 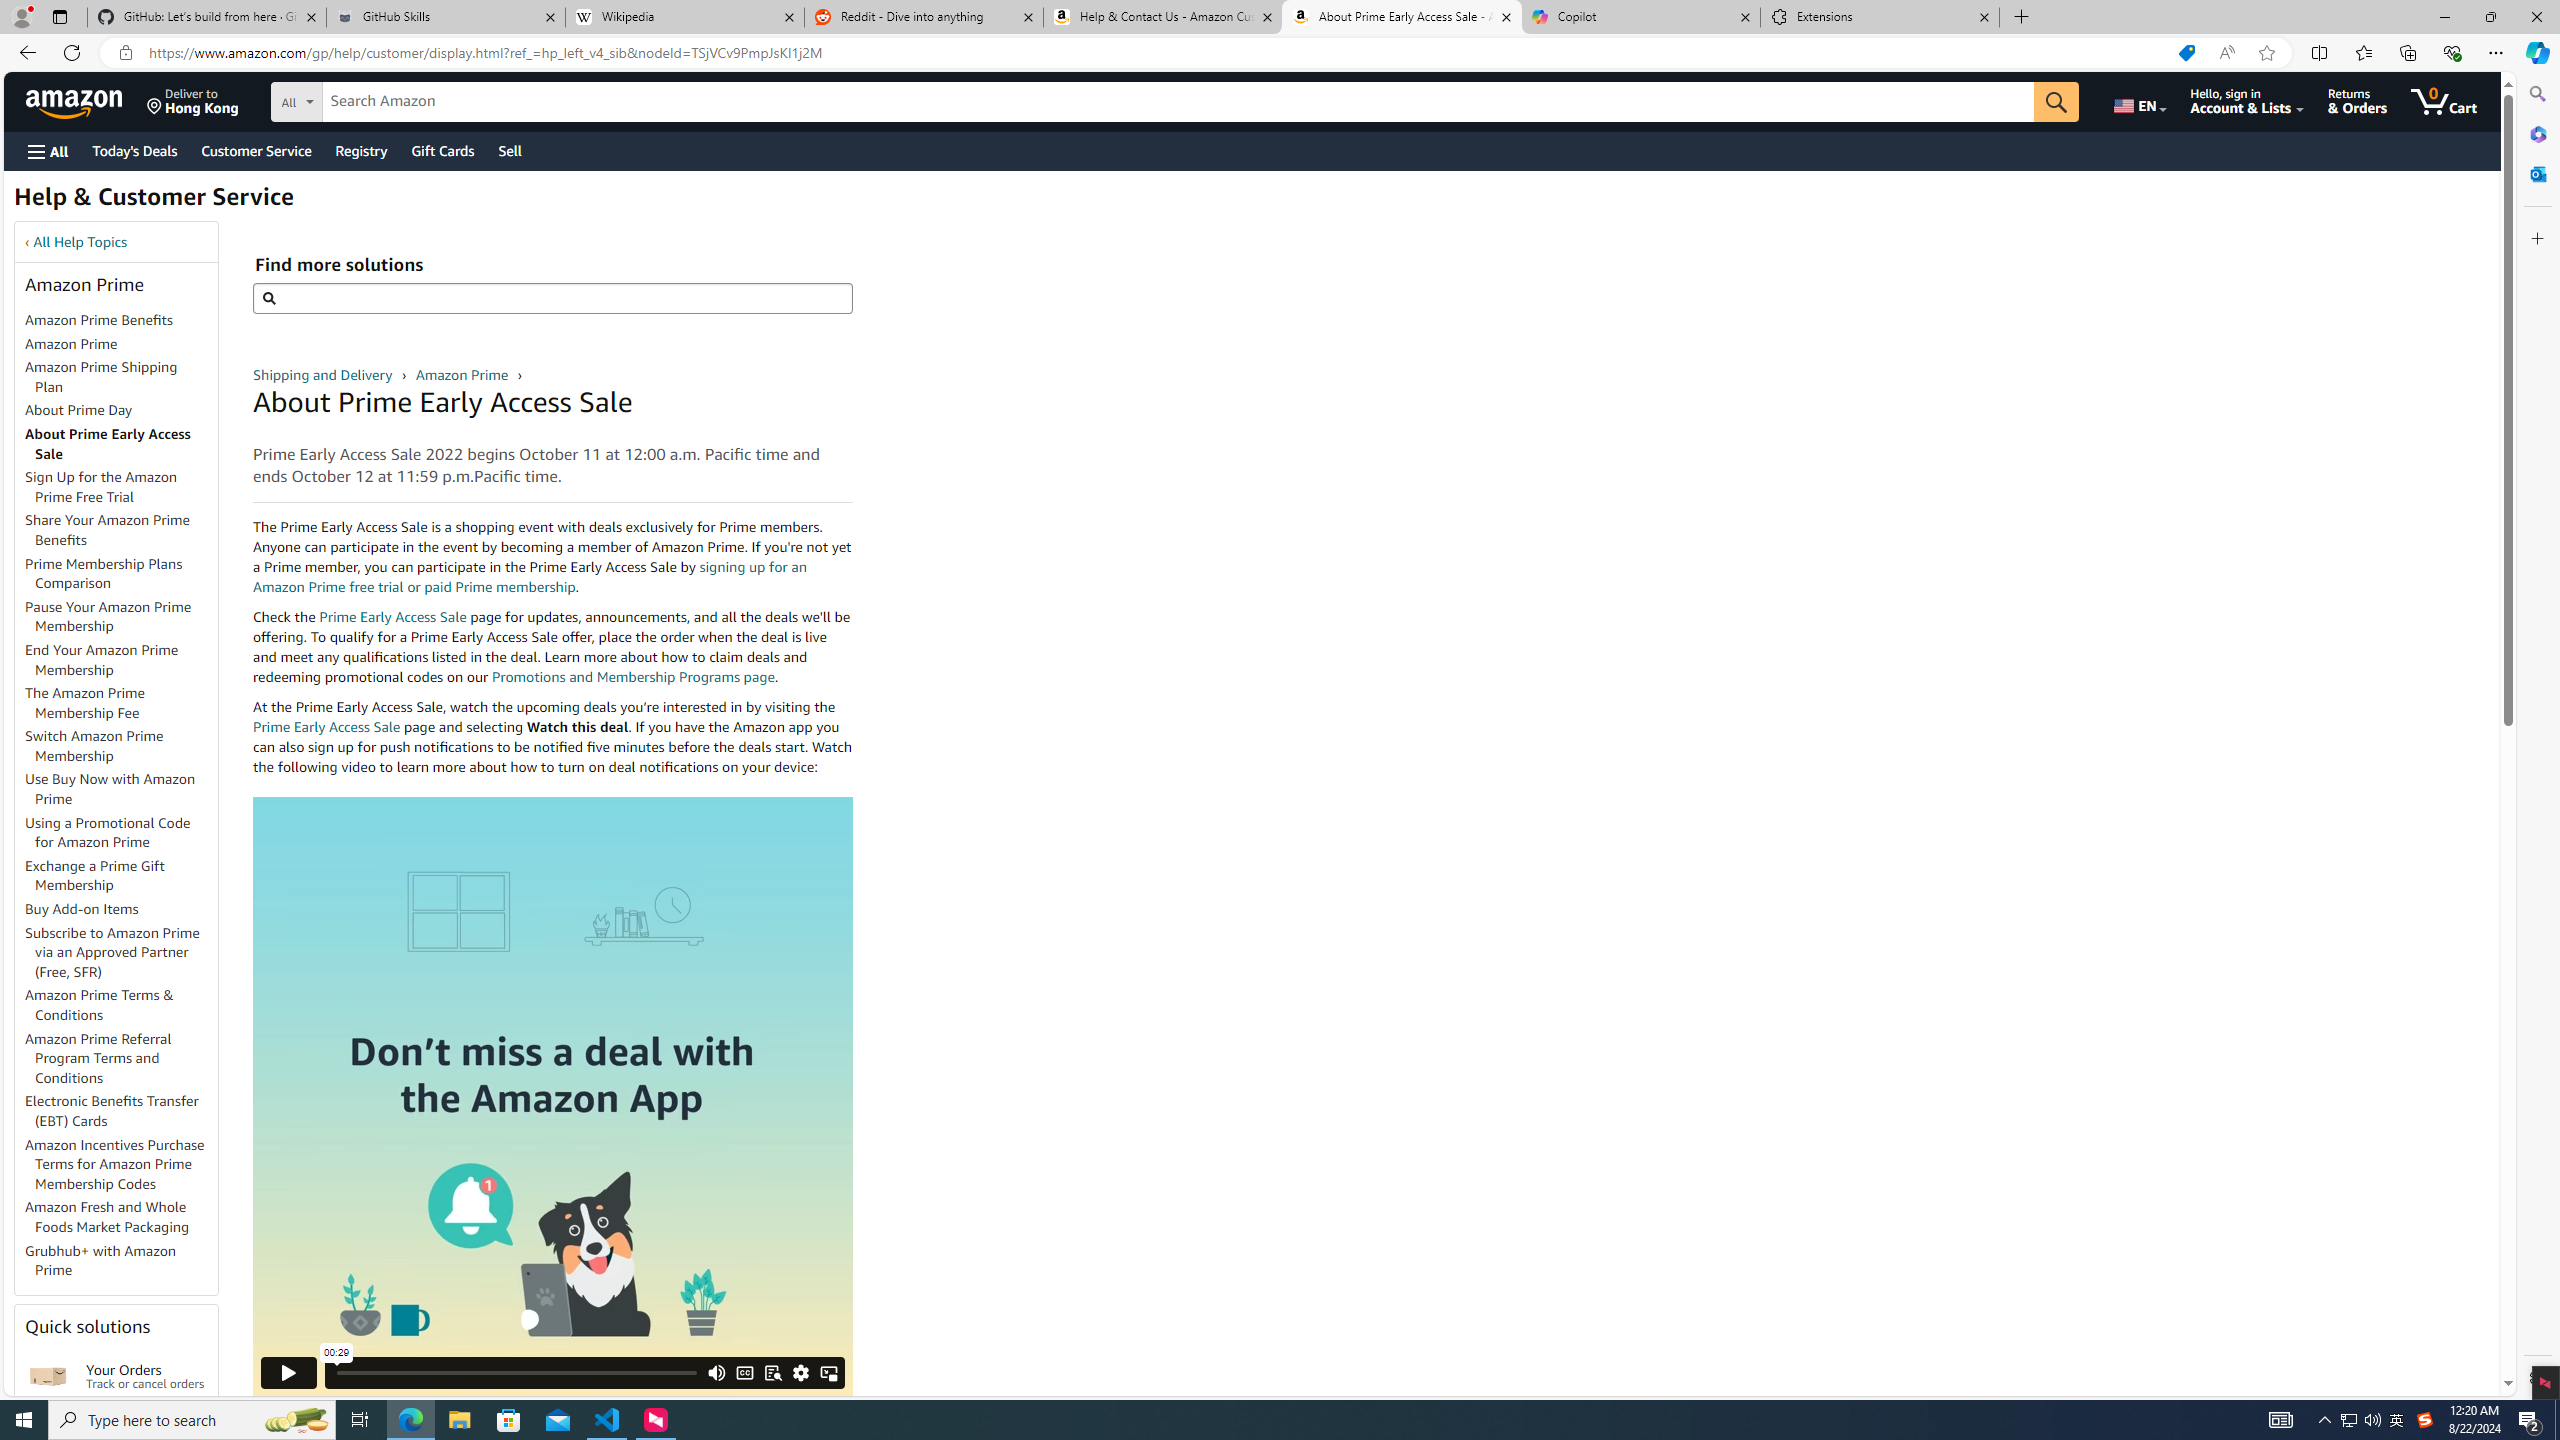 I want to click on Prime Early Access Sale, so click(x=327, y=726).